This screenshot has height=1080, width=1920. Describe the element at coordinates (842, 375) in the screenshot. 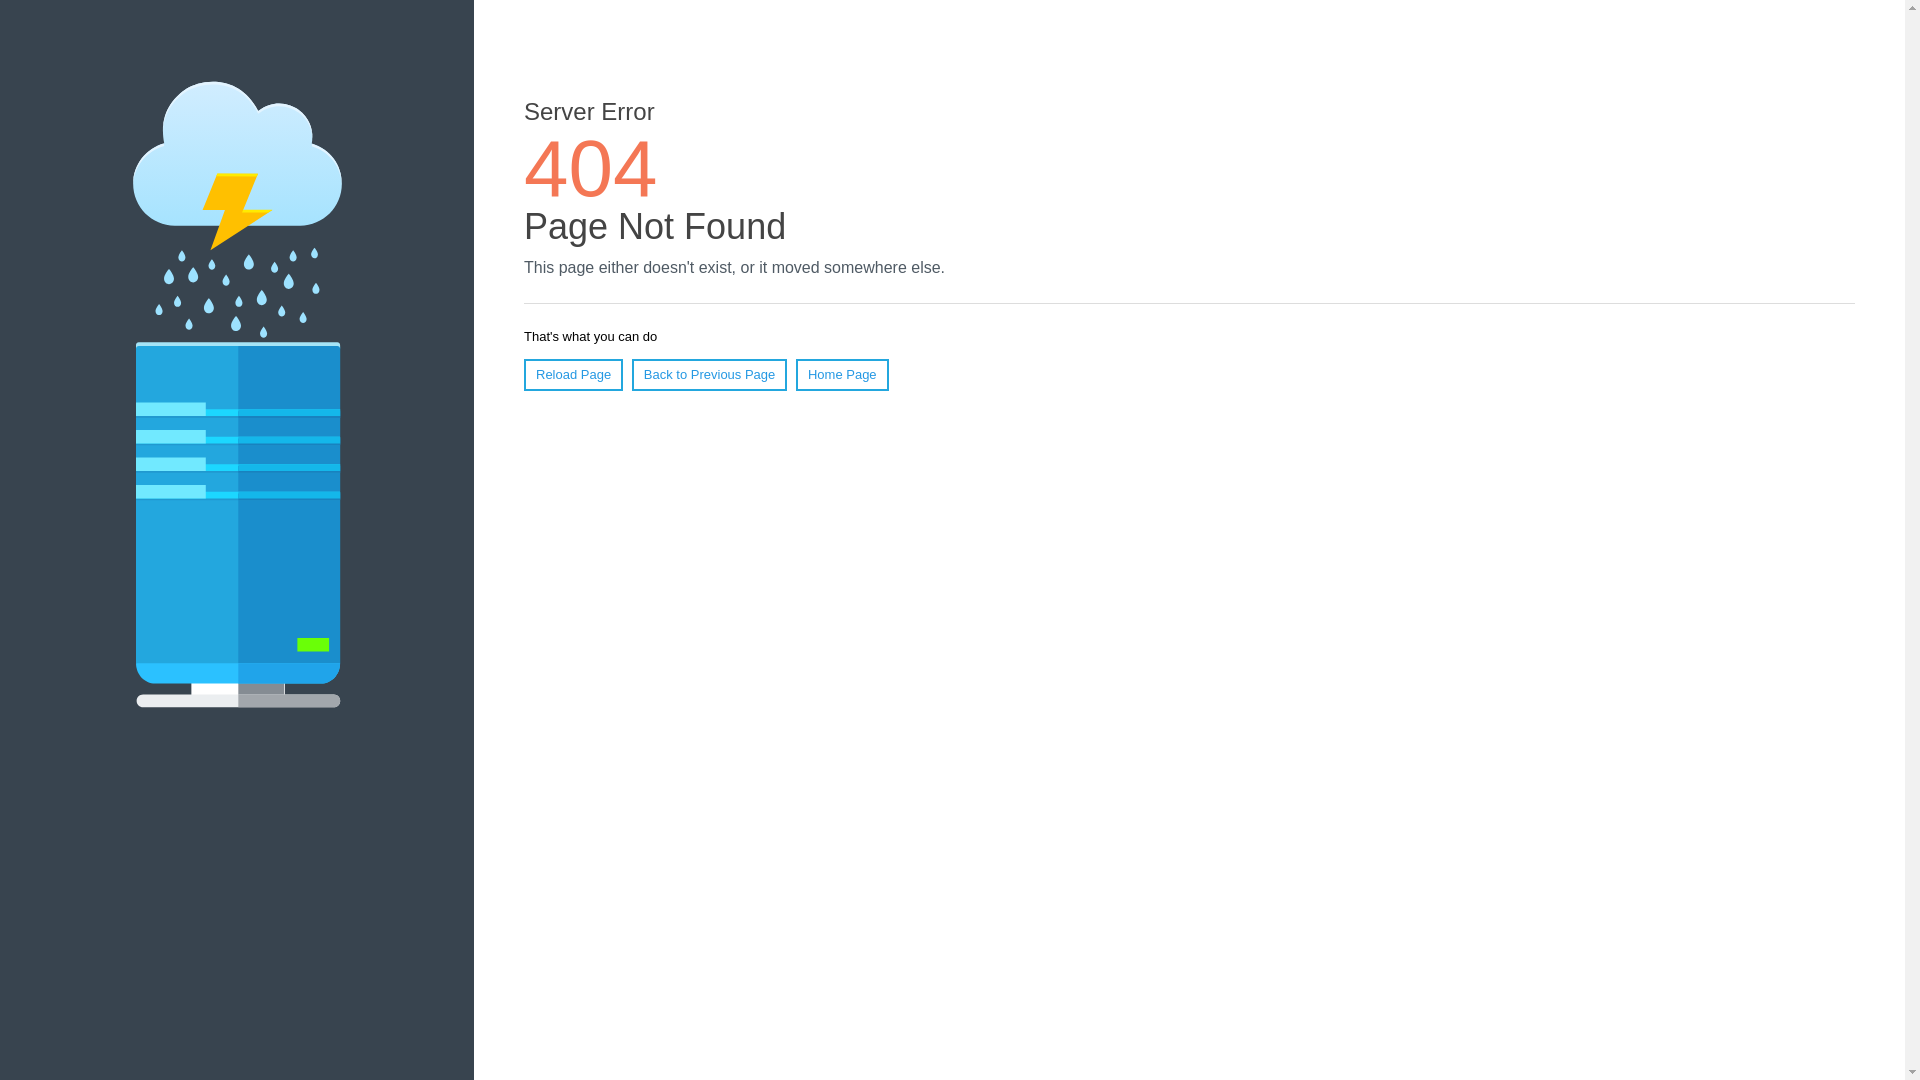

I see `Home Page` at that location.